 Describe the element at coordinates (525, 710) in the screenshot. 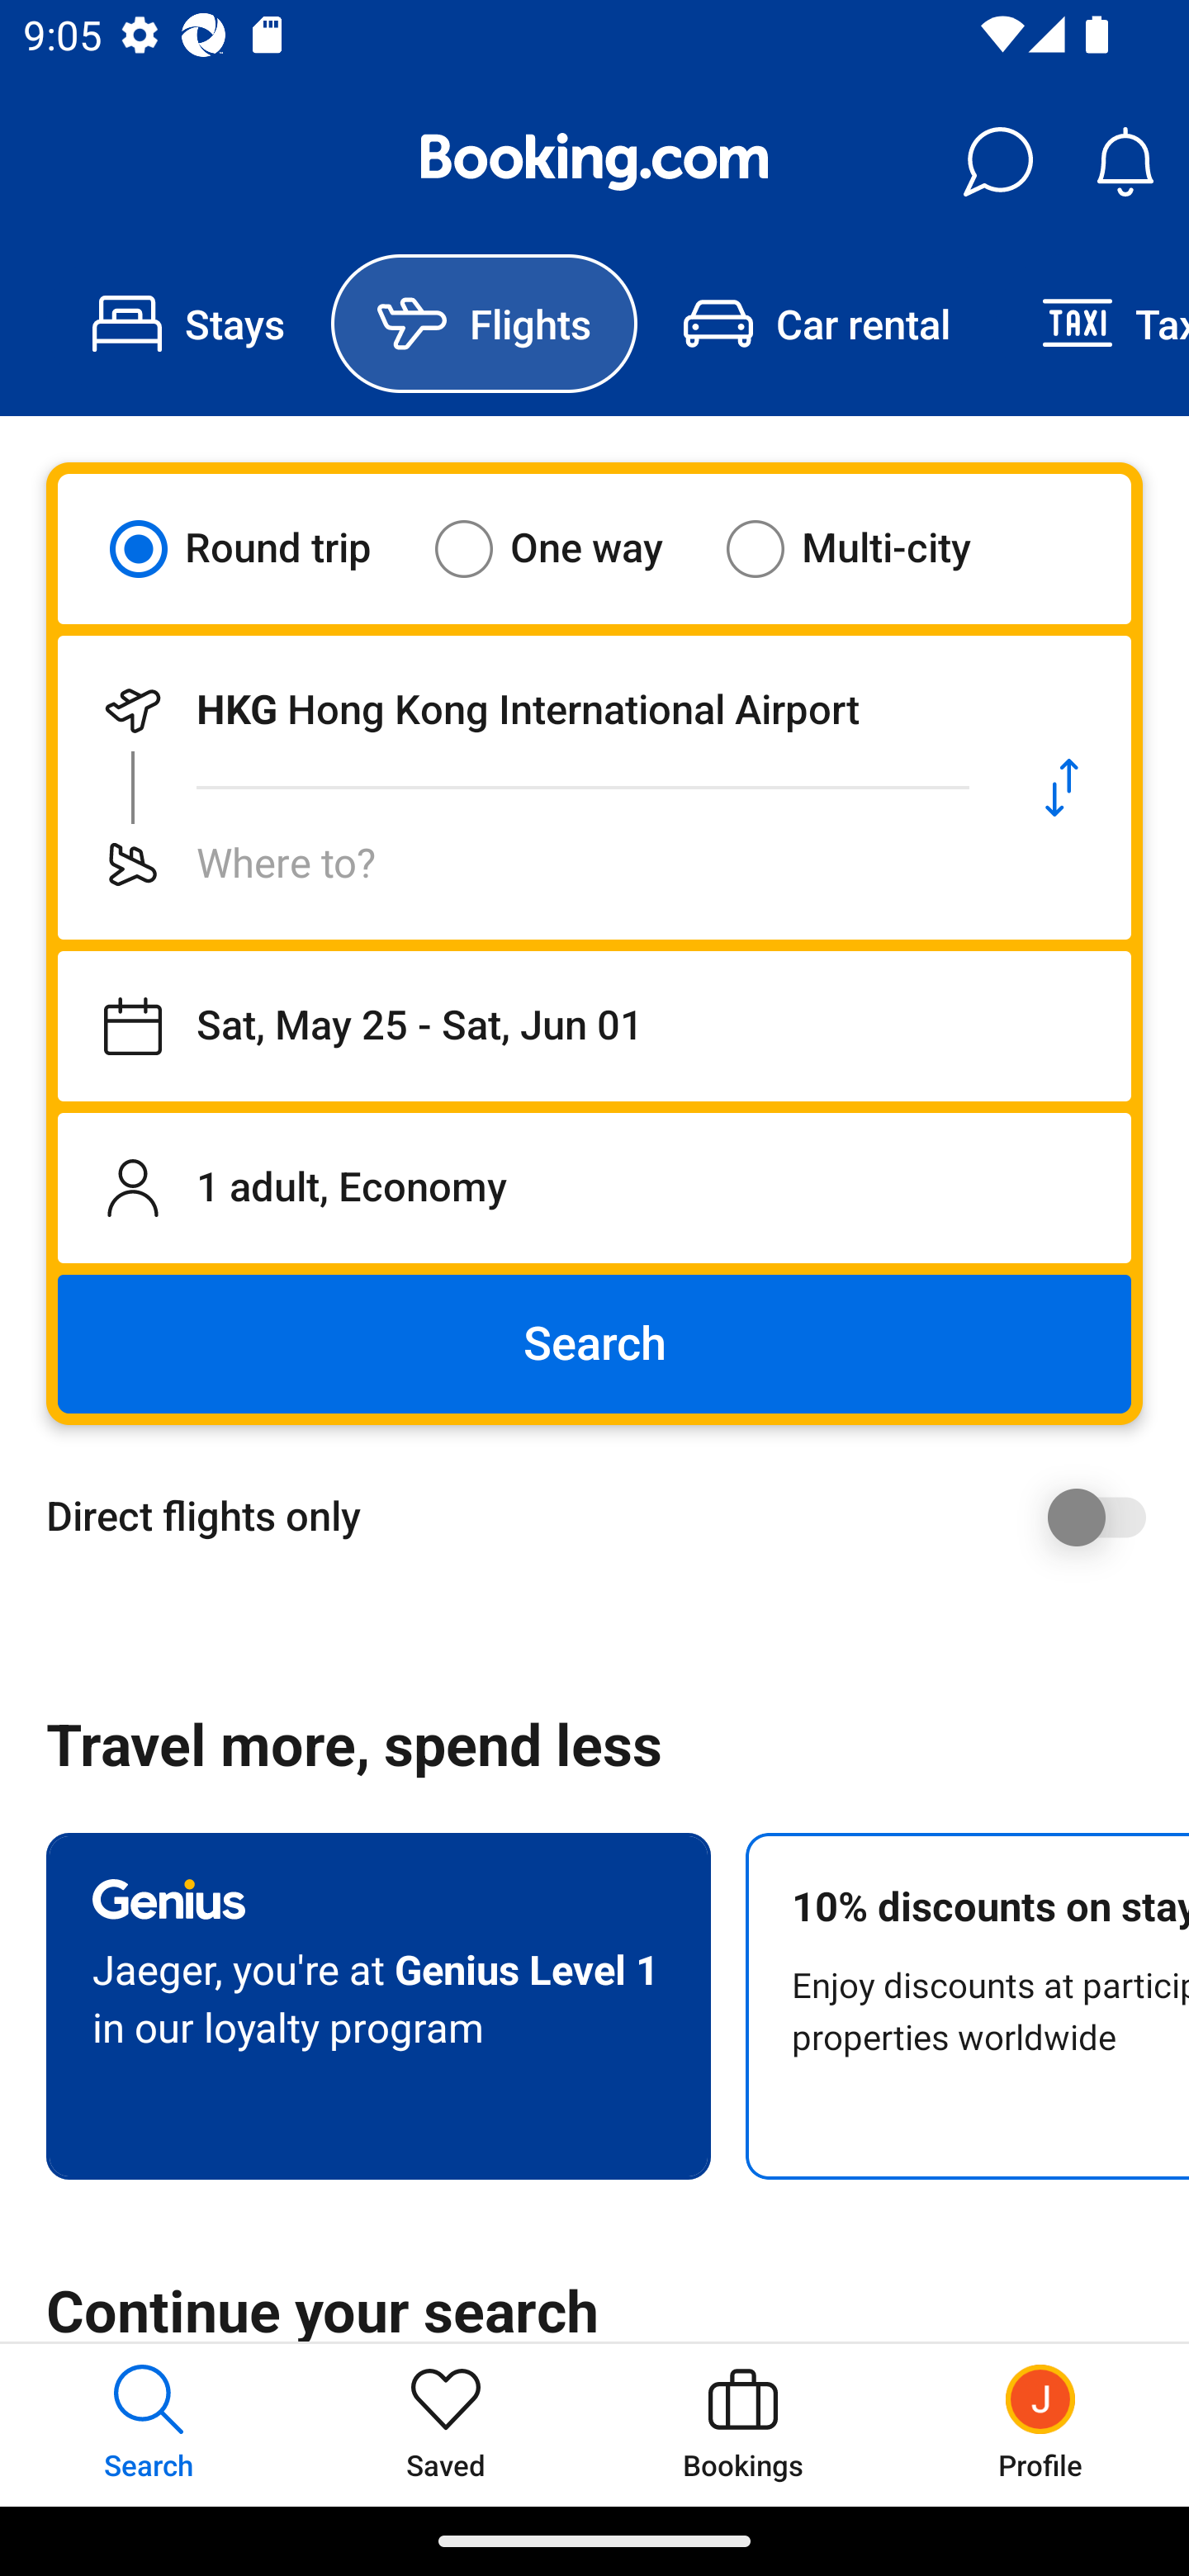

I see `Departing from HKG Hong Kong International Airport` at that location.